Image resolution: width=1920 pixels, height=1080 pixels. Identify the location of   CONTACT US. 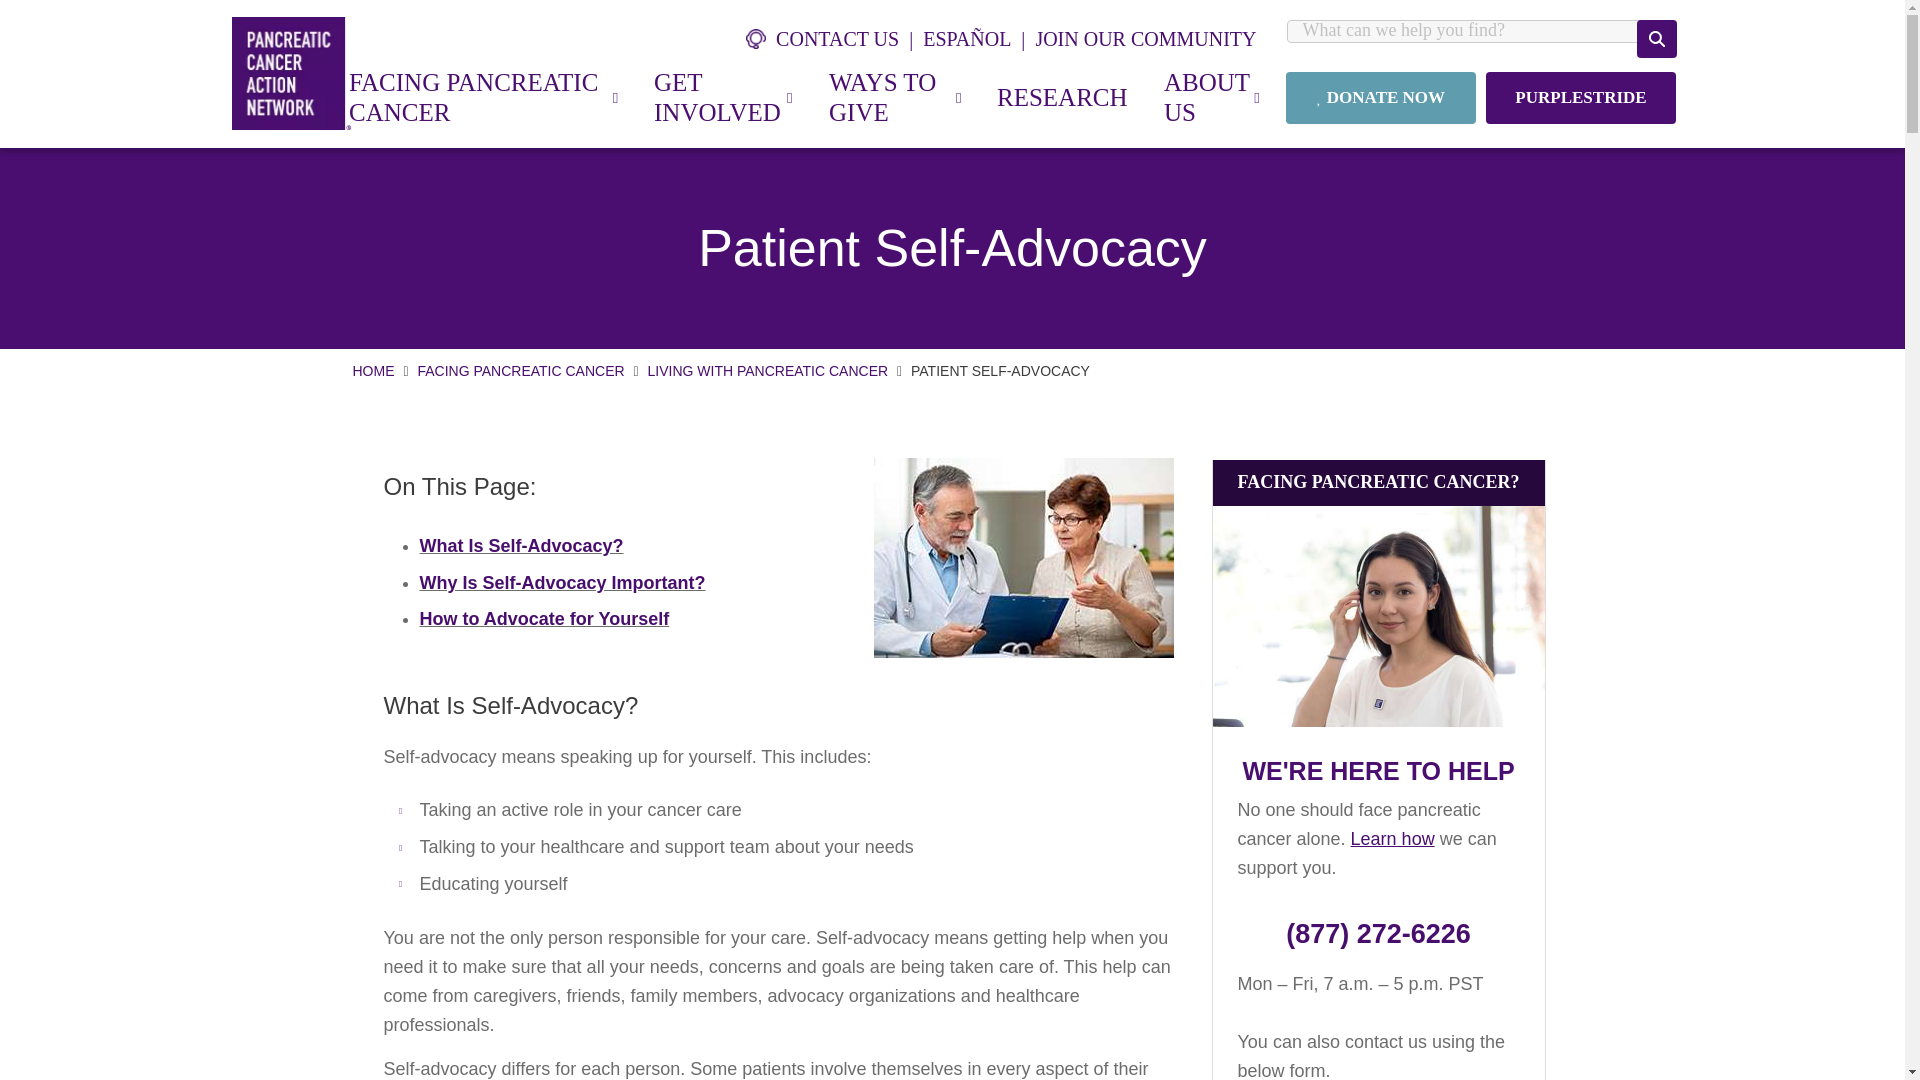
(834, 38).